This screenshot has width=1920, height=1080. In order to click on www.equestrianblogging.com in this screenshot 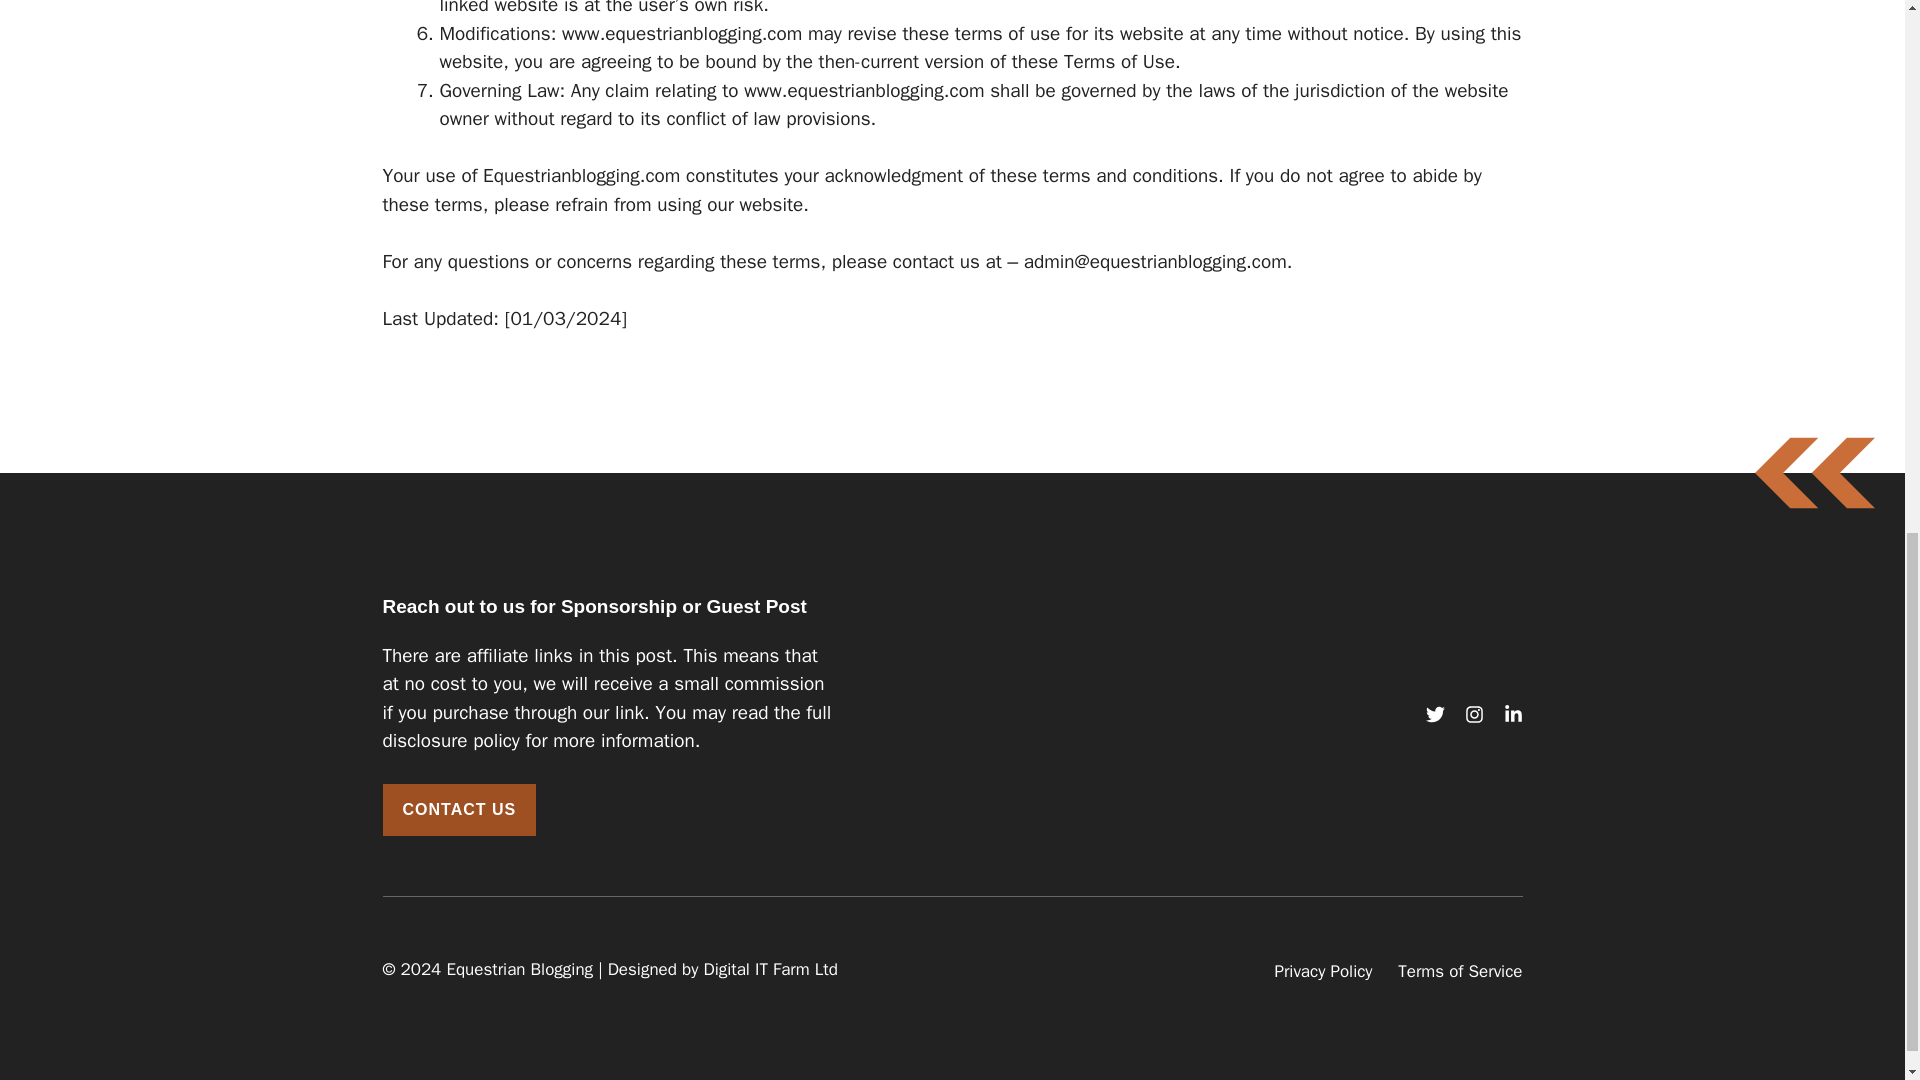, I will do `click(682, 34)`.